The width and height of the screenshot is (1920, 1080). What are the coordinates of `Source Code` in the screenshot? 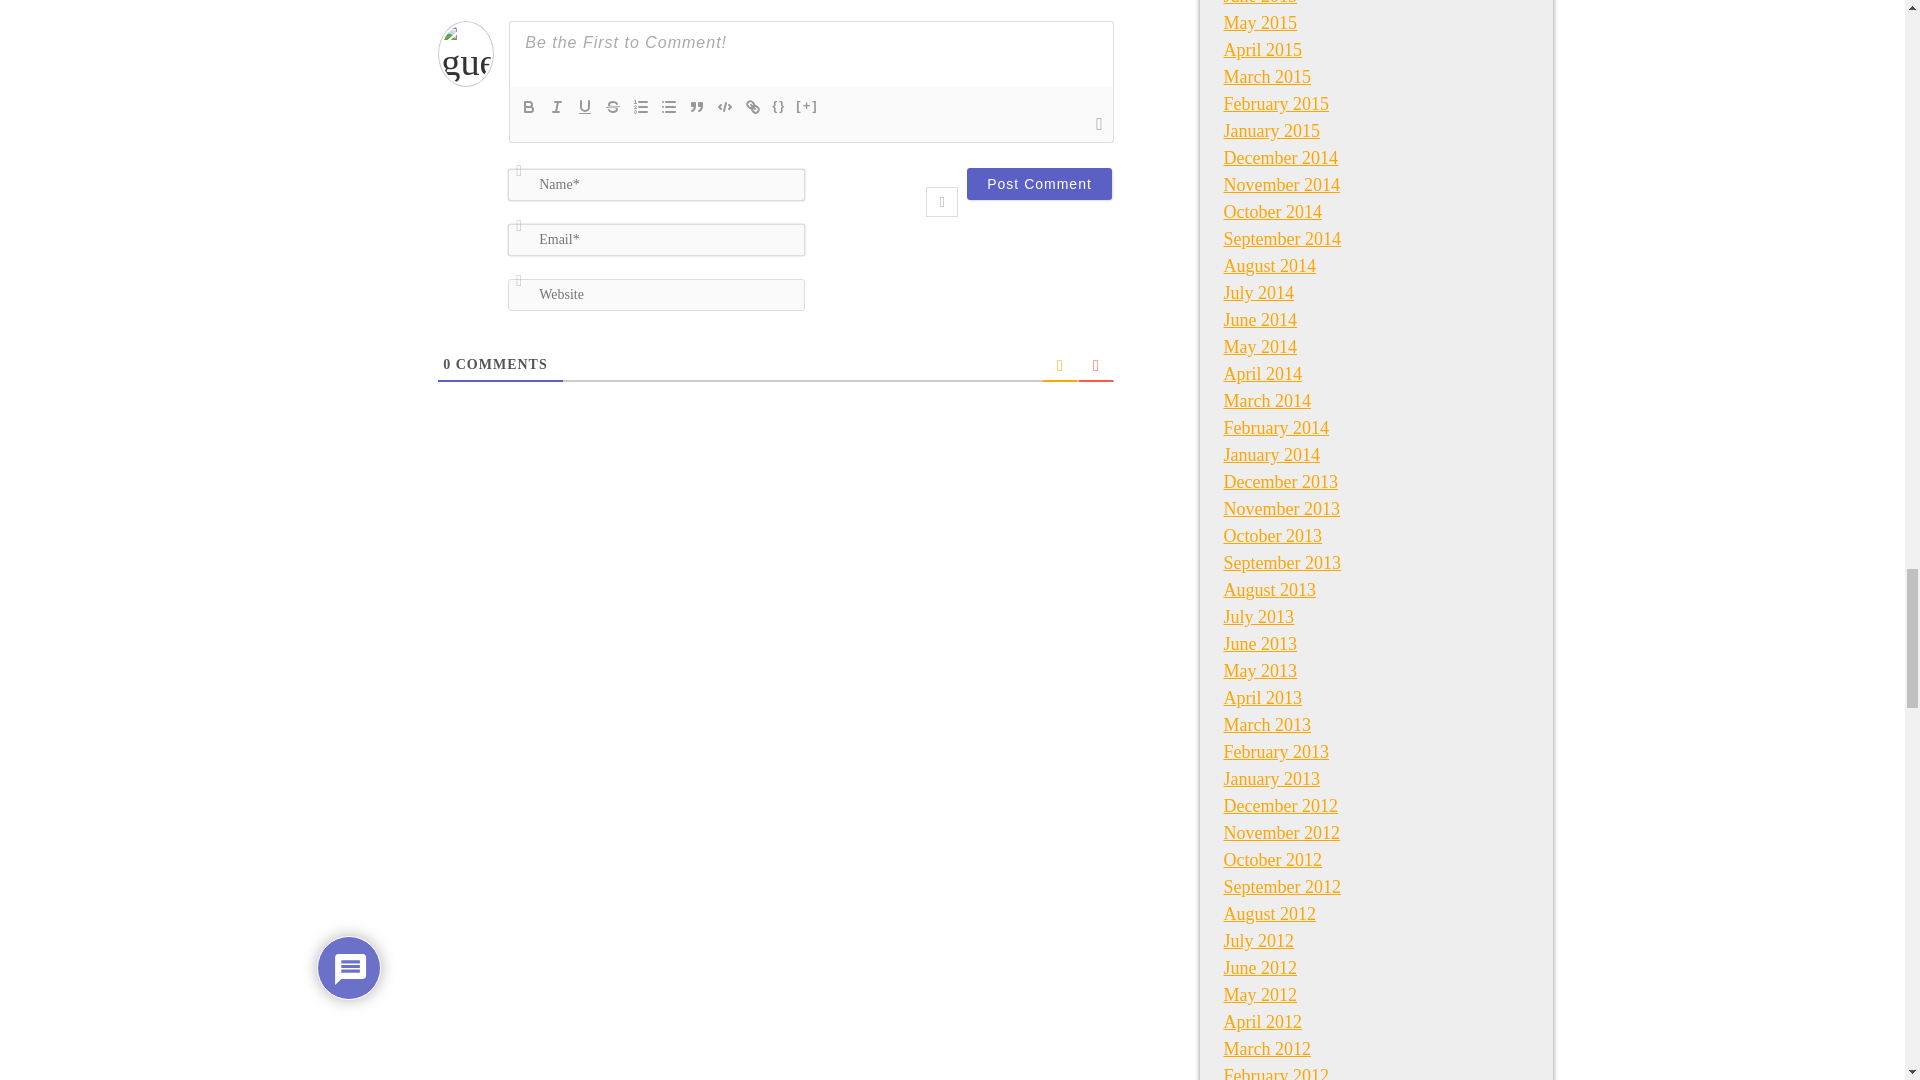 It's located at (778, 106).